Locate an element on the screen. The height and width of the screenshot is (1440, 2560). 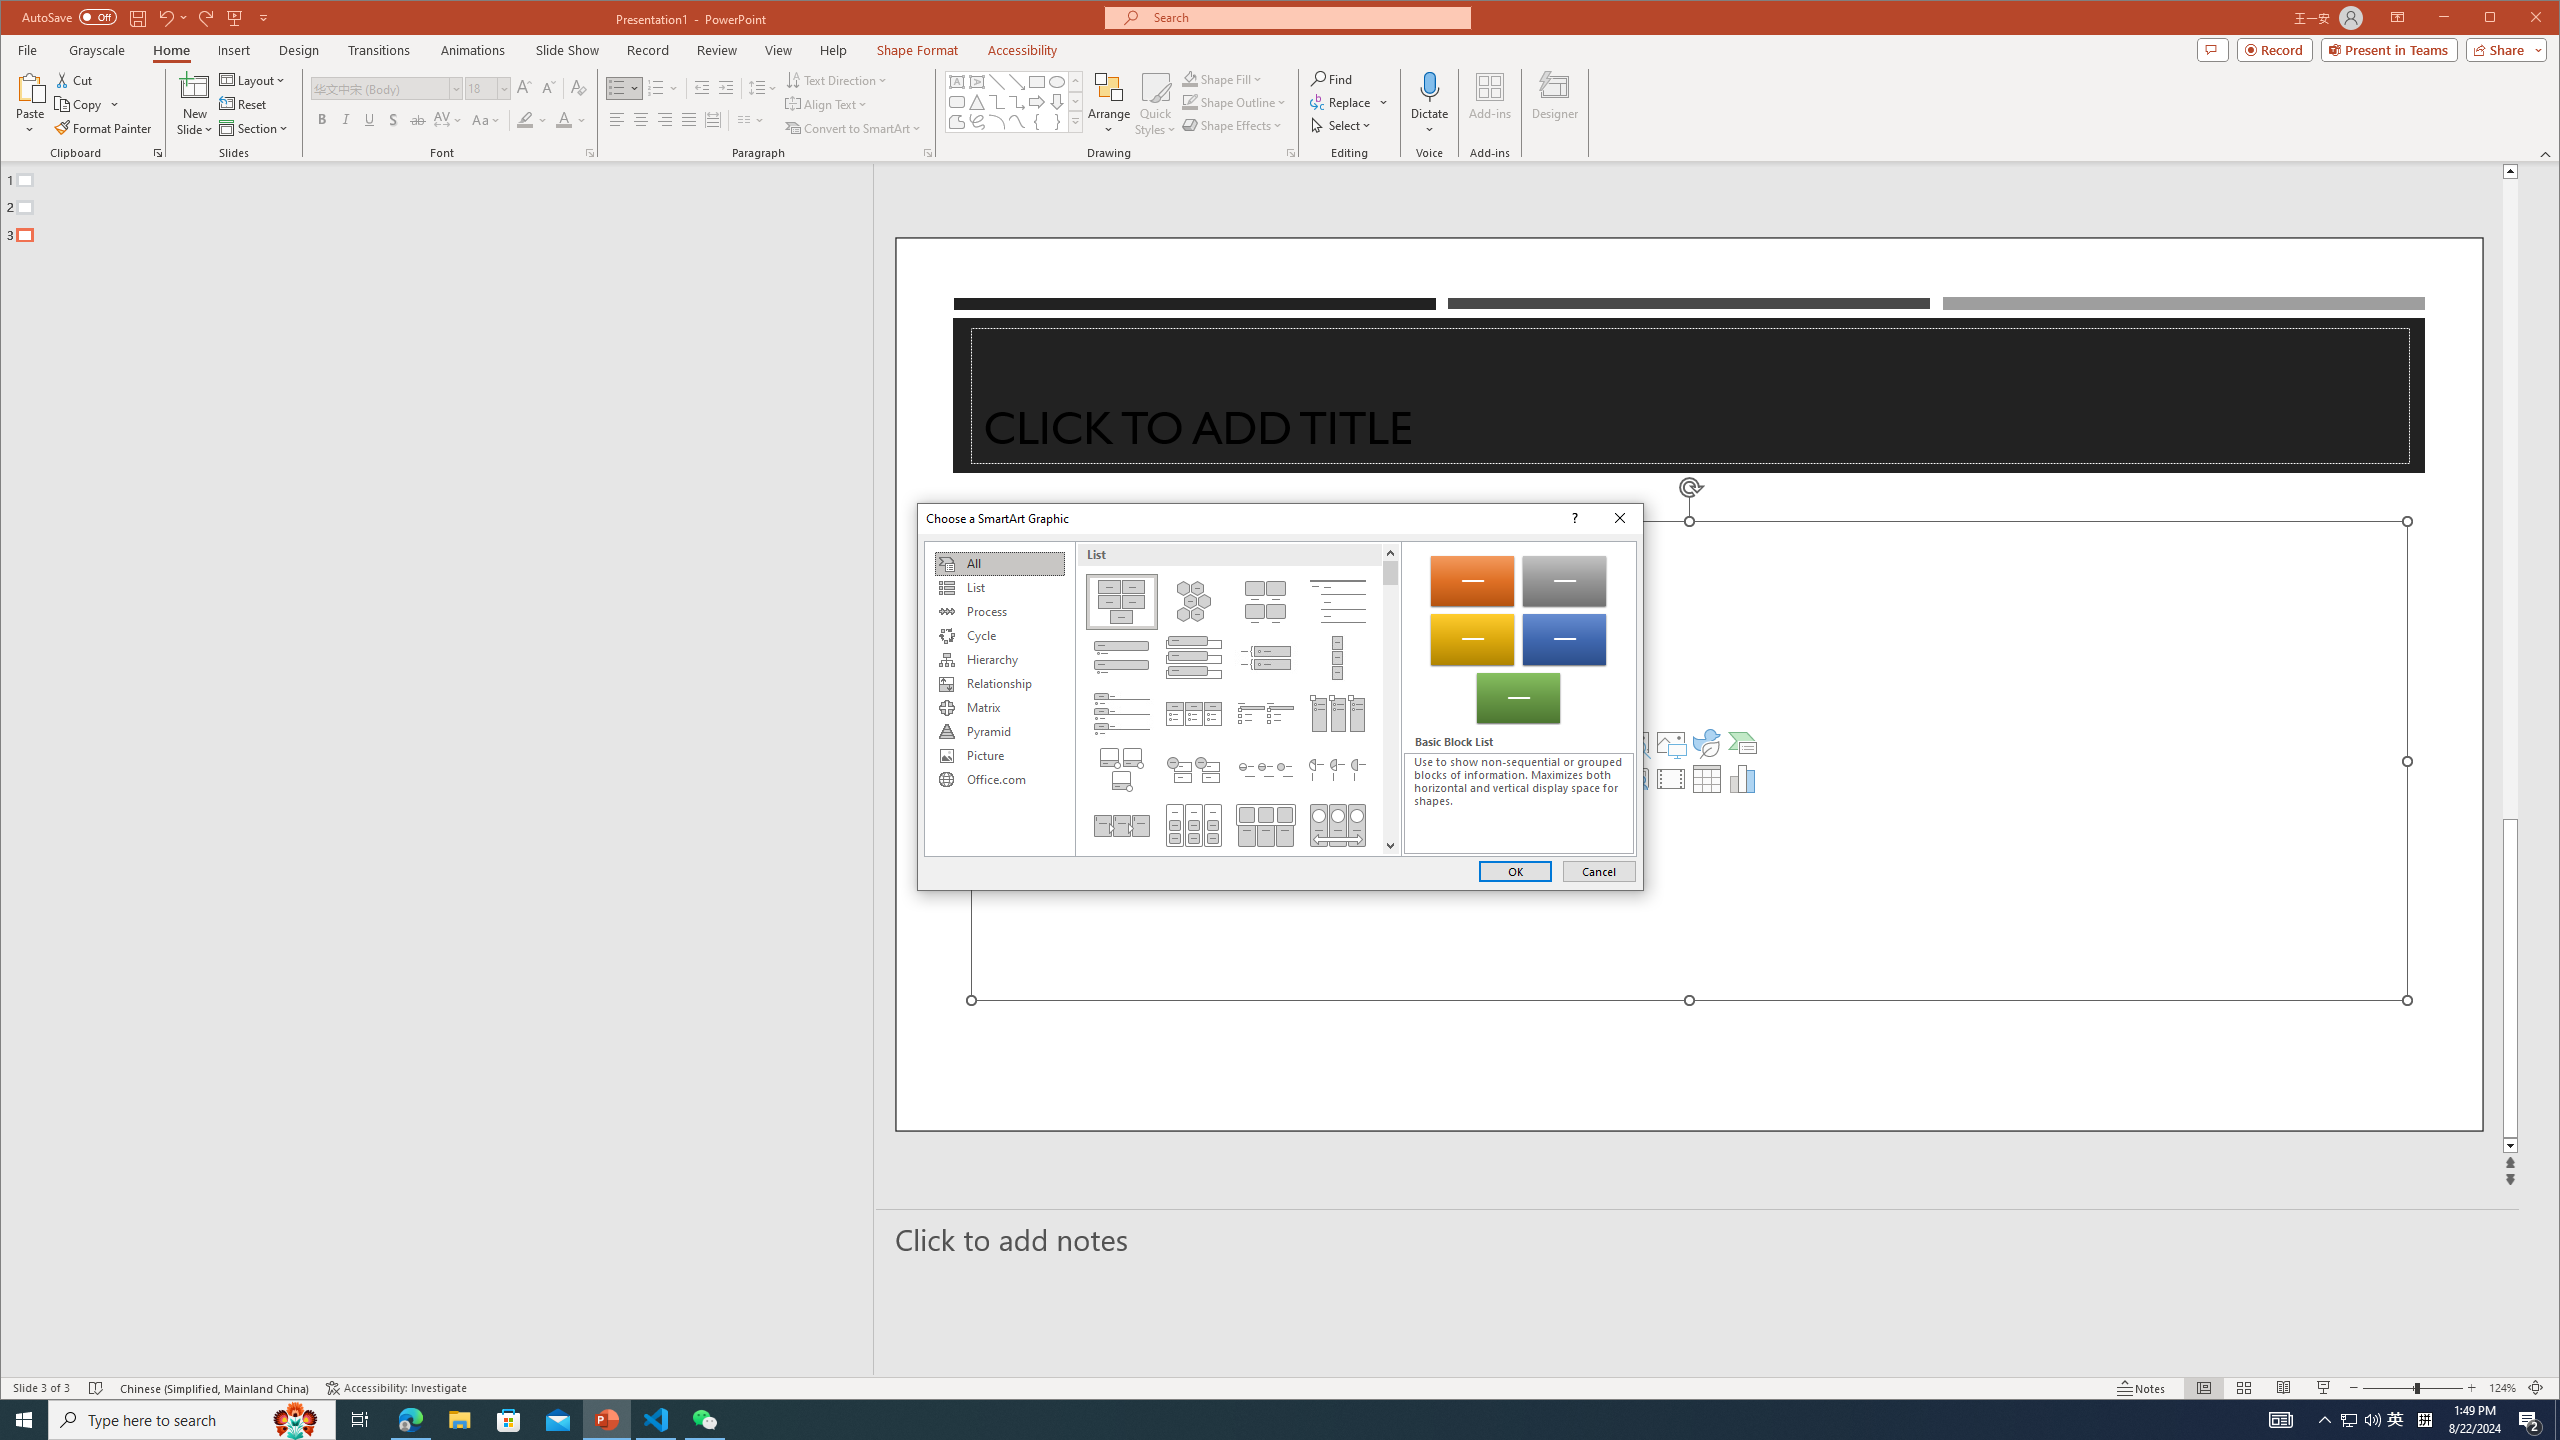
Detailed Process is located at coordinates (1121, 825).